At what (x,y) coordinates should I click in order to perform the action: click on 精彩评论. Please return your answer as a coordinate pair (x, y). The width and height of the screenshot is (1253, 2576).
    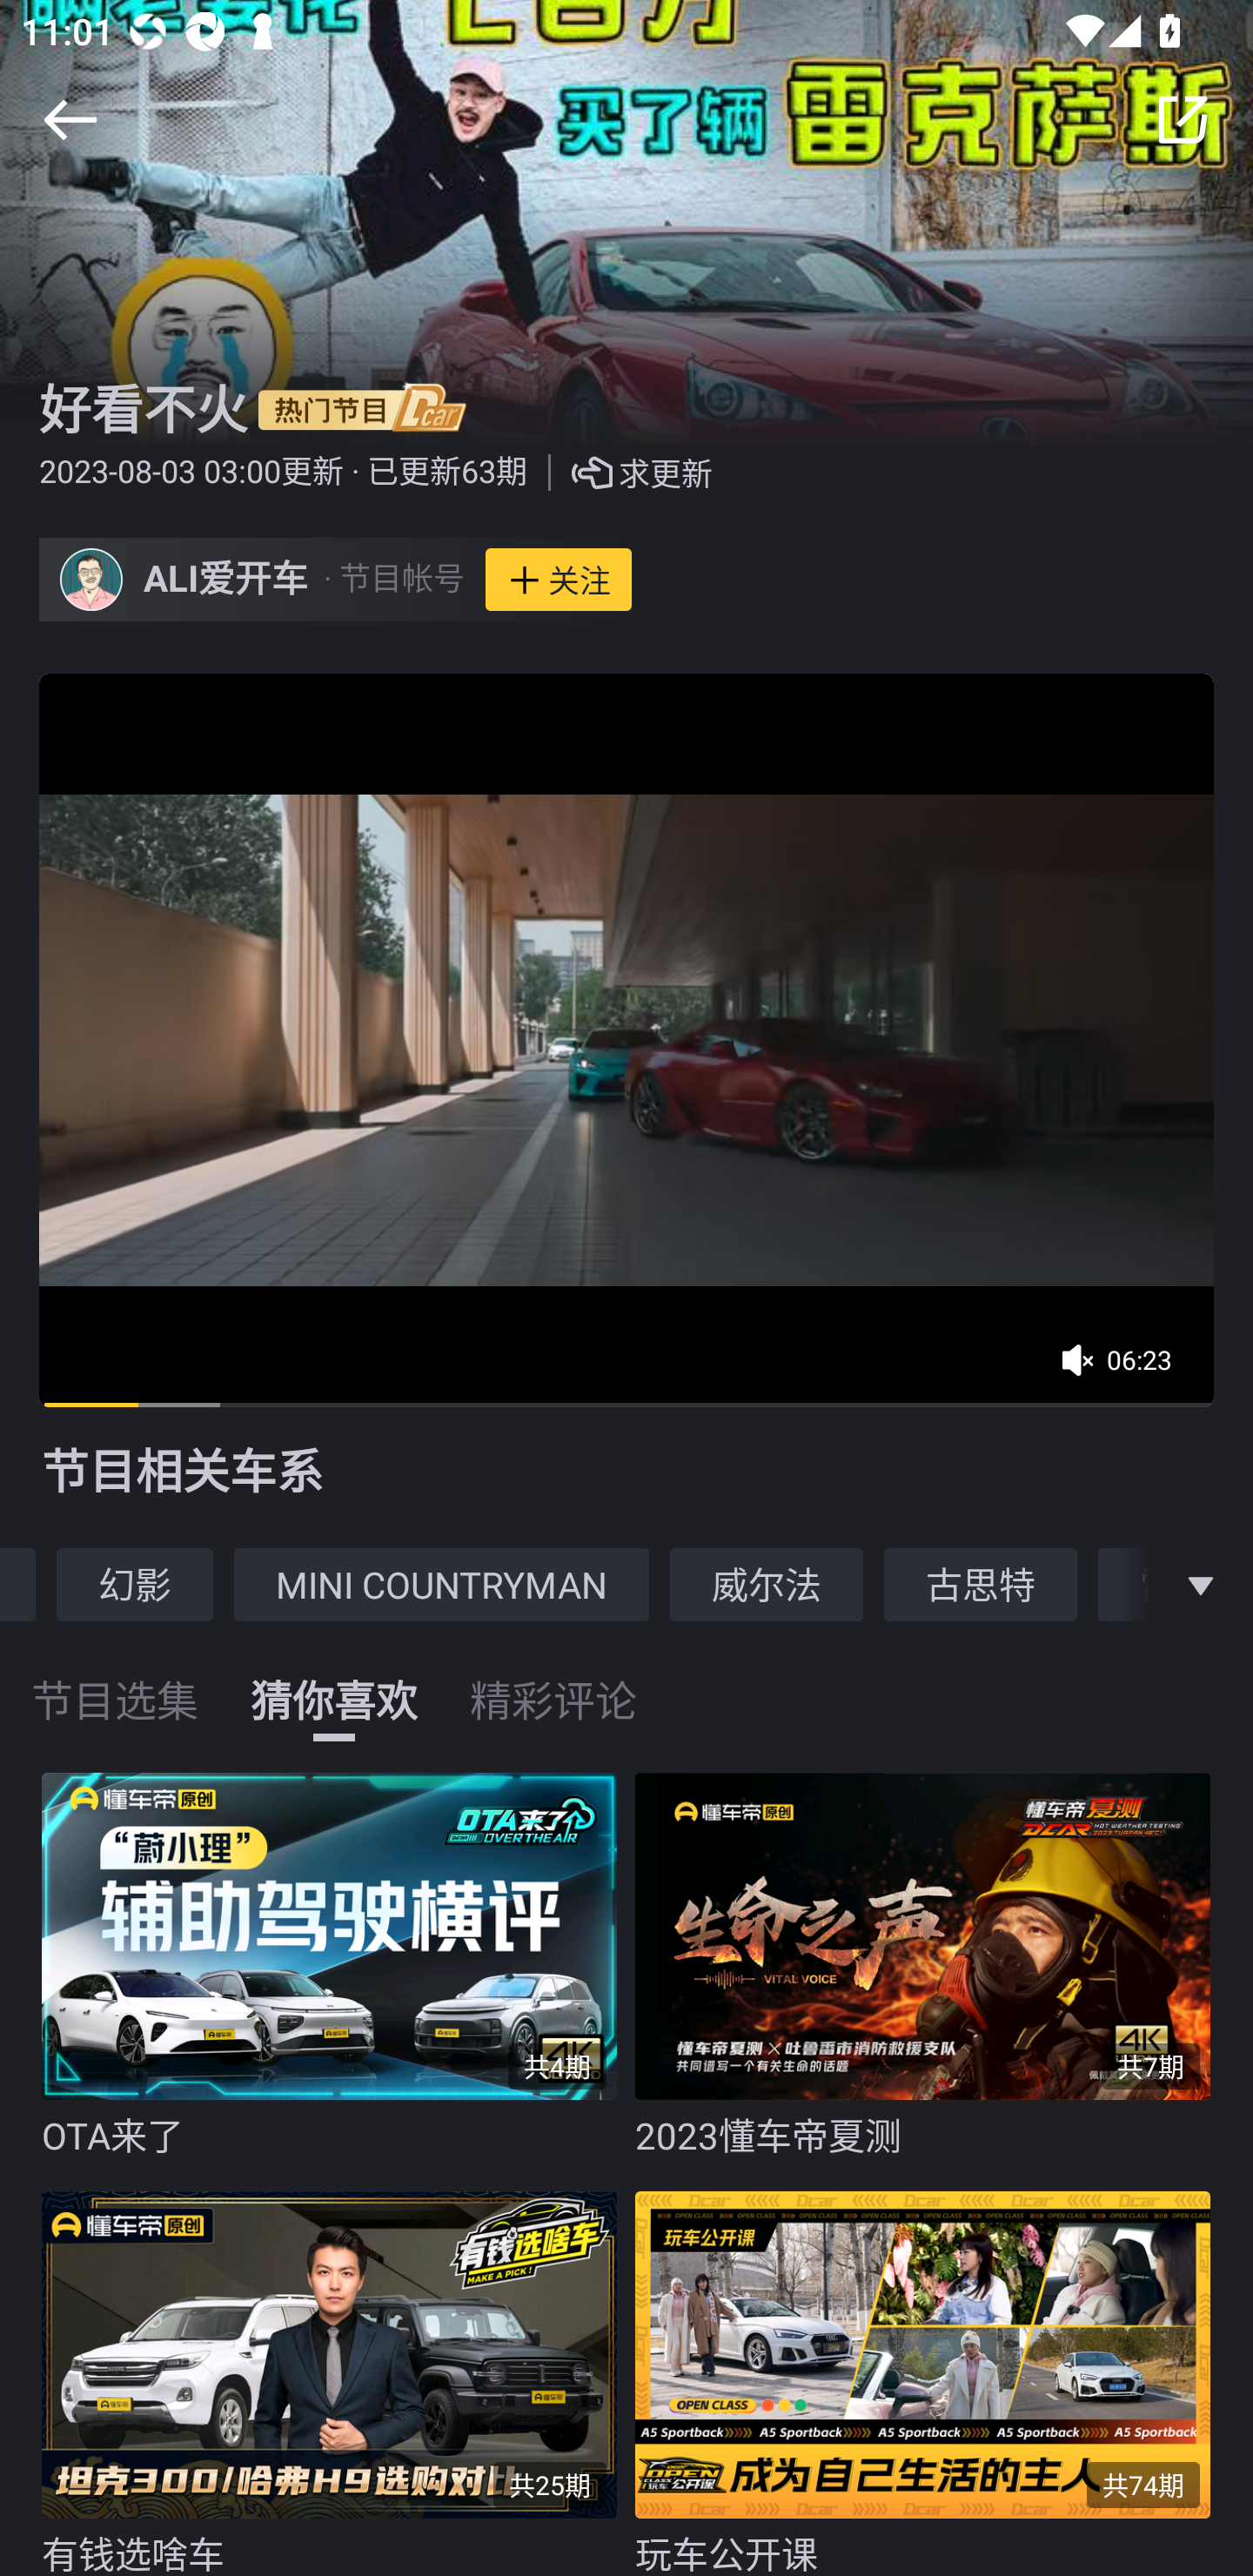
    Looking at the image, I should click on (553, 1681).